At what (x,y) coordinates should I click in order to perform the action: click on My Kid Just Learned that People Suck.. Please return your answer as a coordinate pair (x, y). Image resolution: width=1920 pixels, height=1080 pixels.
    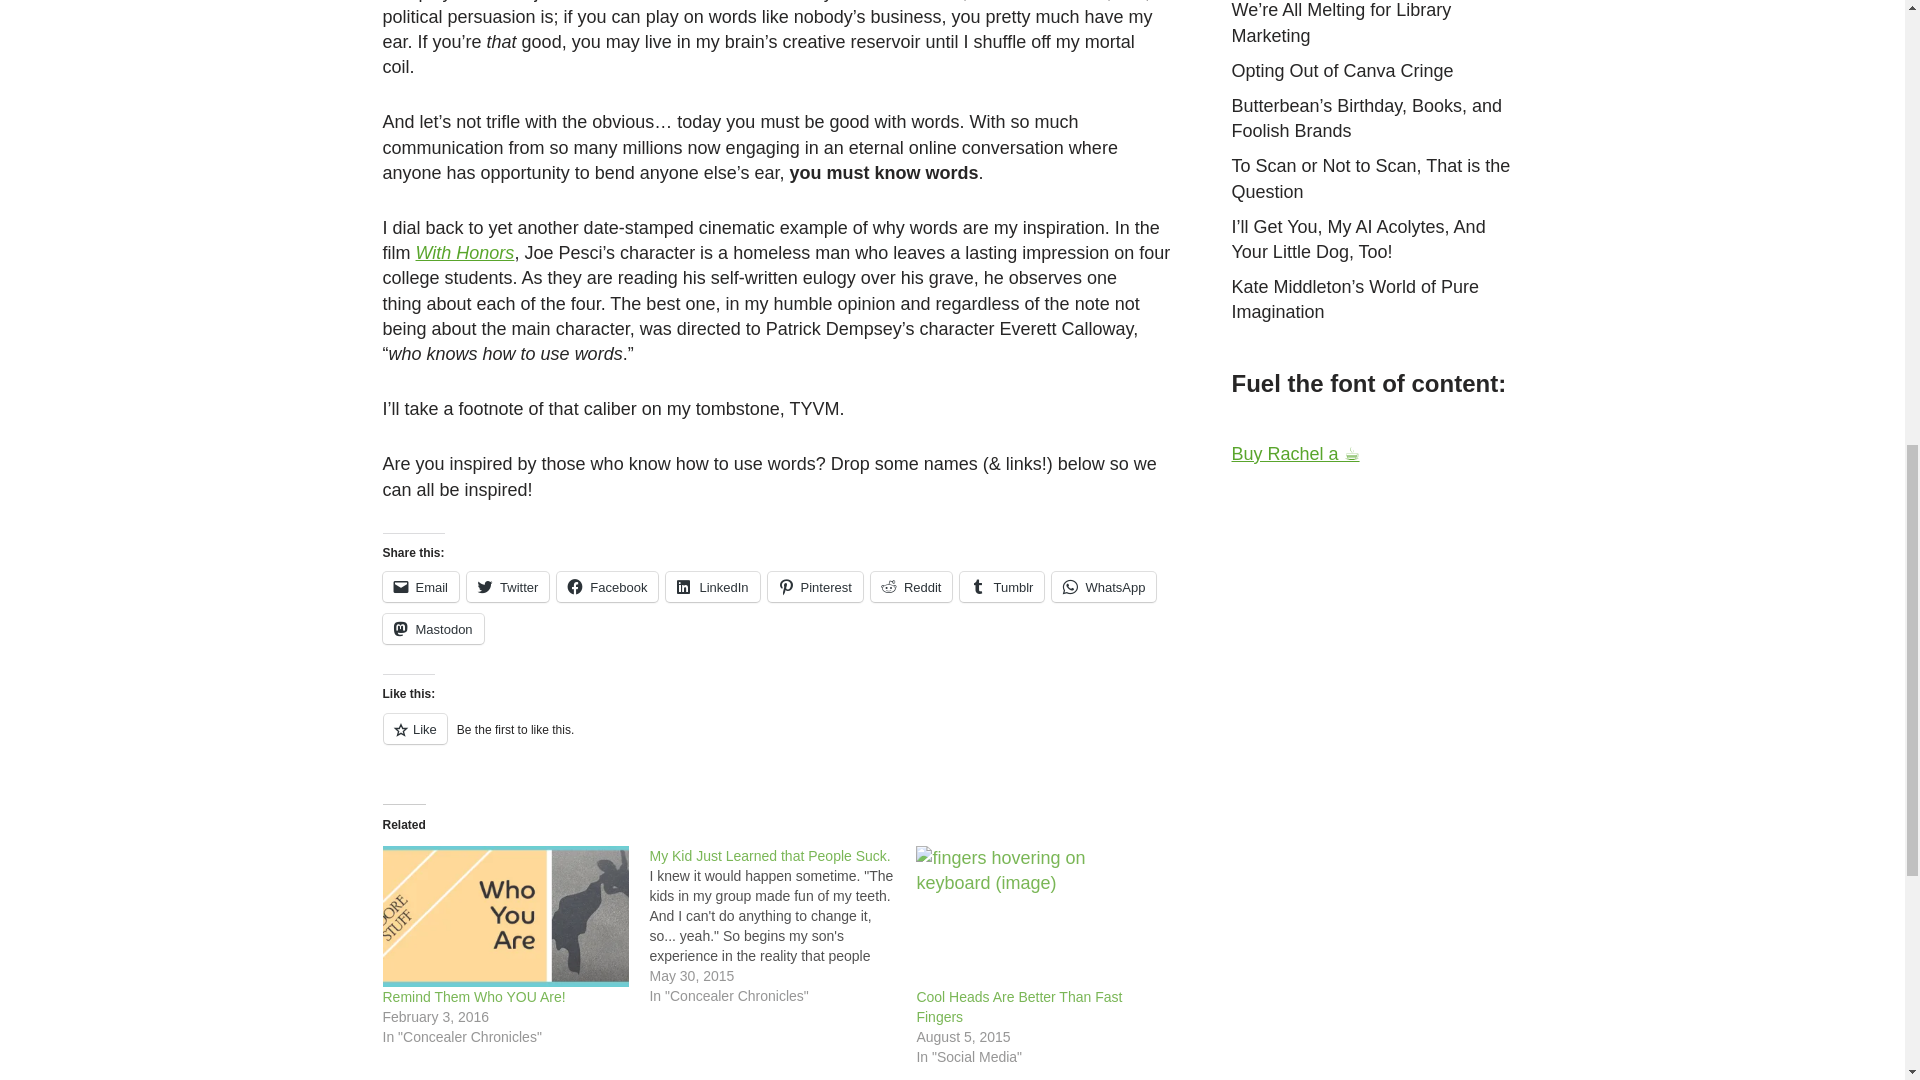
    Looking at the image, I should click on (769, 856).